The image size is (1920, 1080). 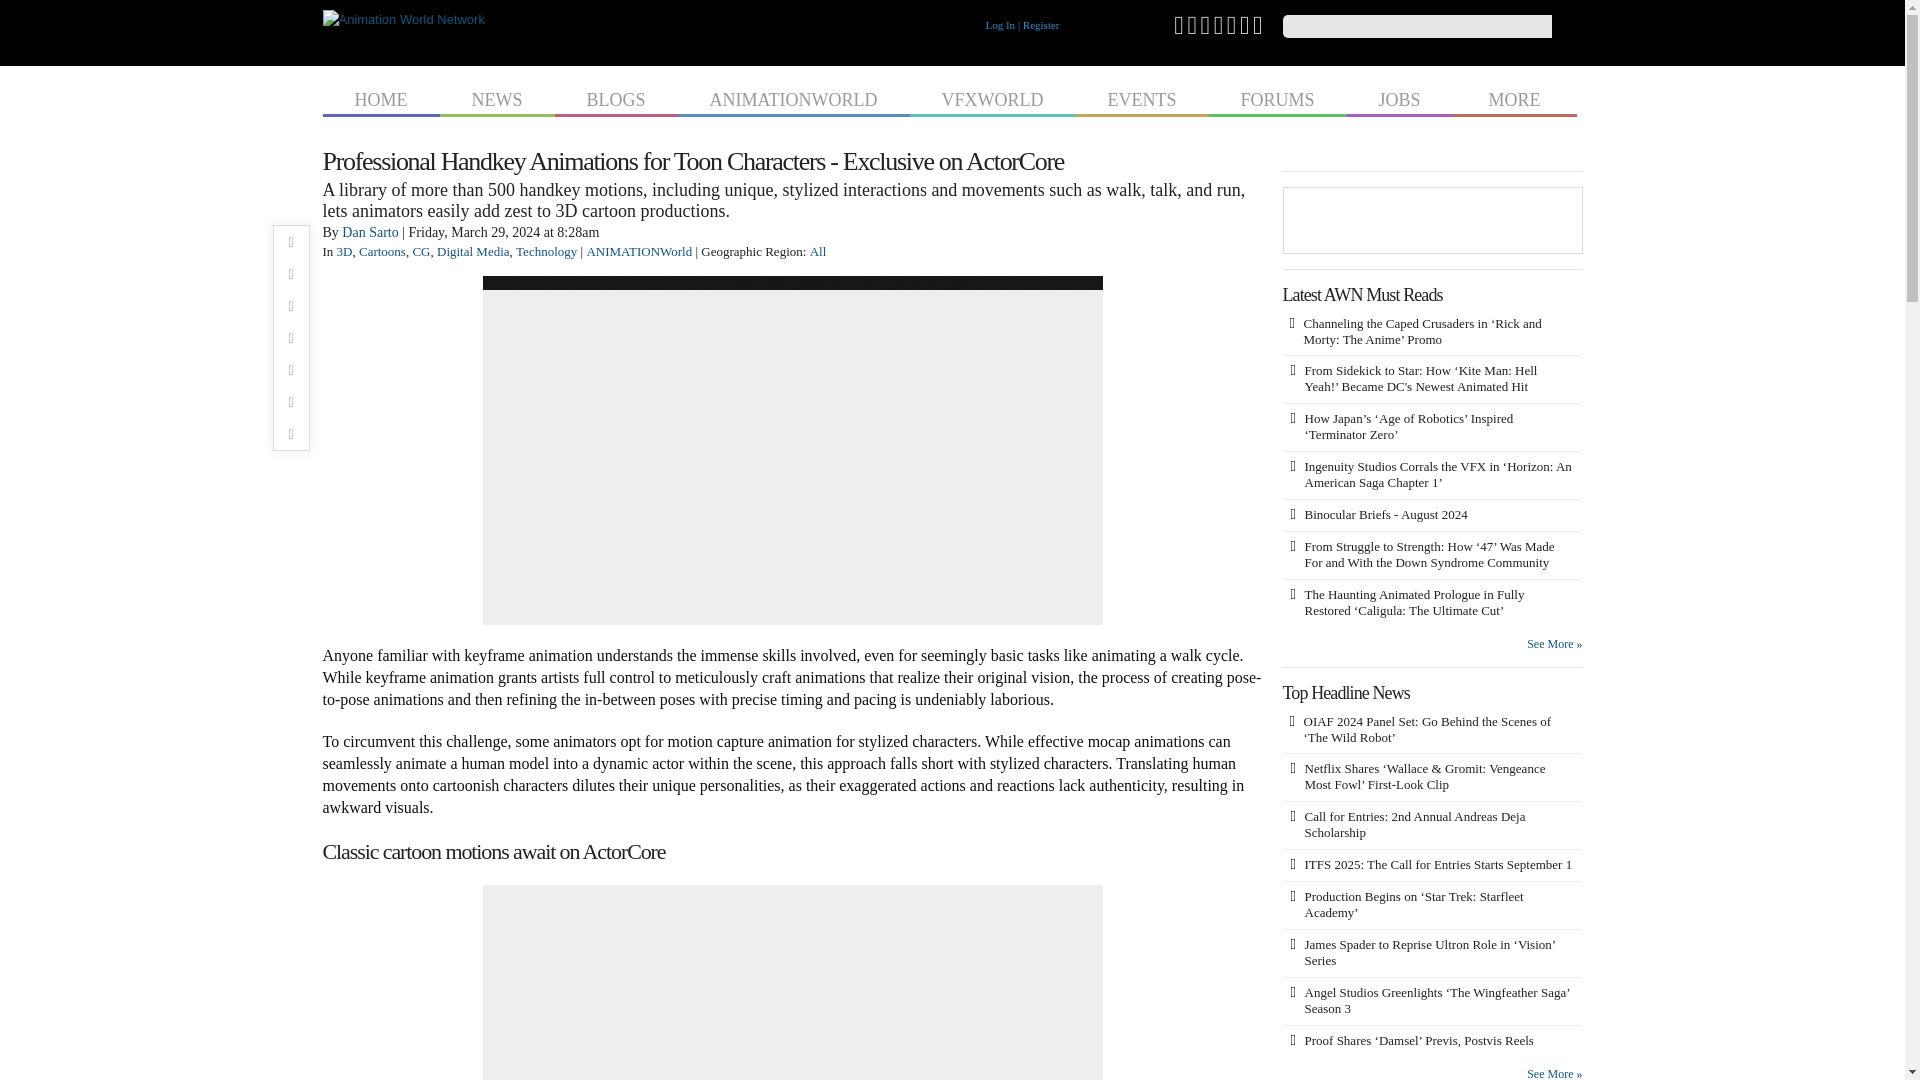 What do you see at coordinates (1566, 26) in the screenshot?
I see `Search` at bounding box center [1566, 26].